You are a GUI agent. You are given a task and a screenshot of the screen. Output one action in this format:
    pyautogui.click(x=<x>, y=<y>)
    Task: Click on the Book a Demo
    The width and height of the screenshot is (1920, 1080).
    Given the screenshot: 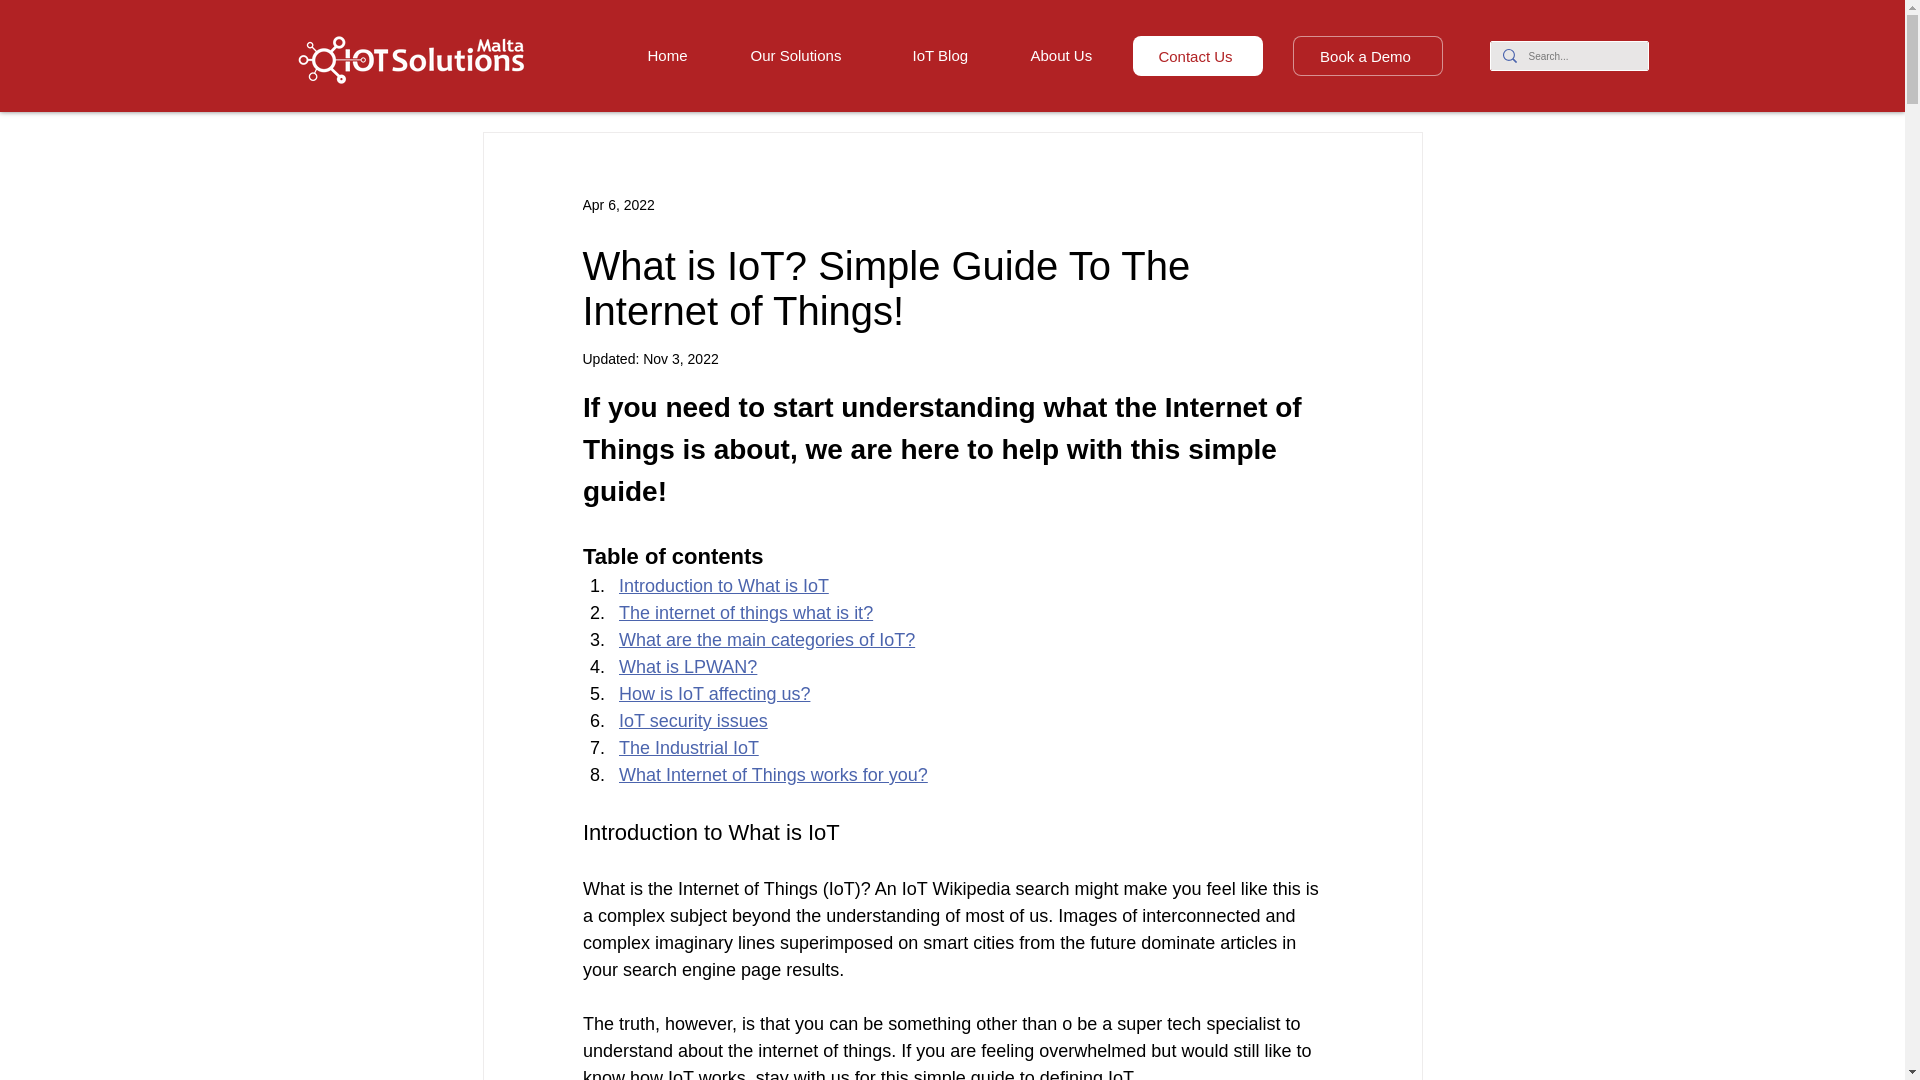 What is the action you would take?
    pyautogui.click(x=1366, y=55)
    